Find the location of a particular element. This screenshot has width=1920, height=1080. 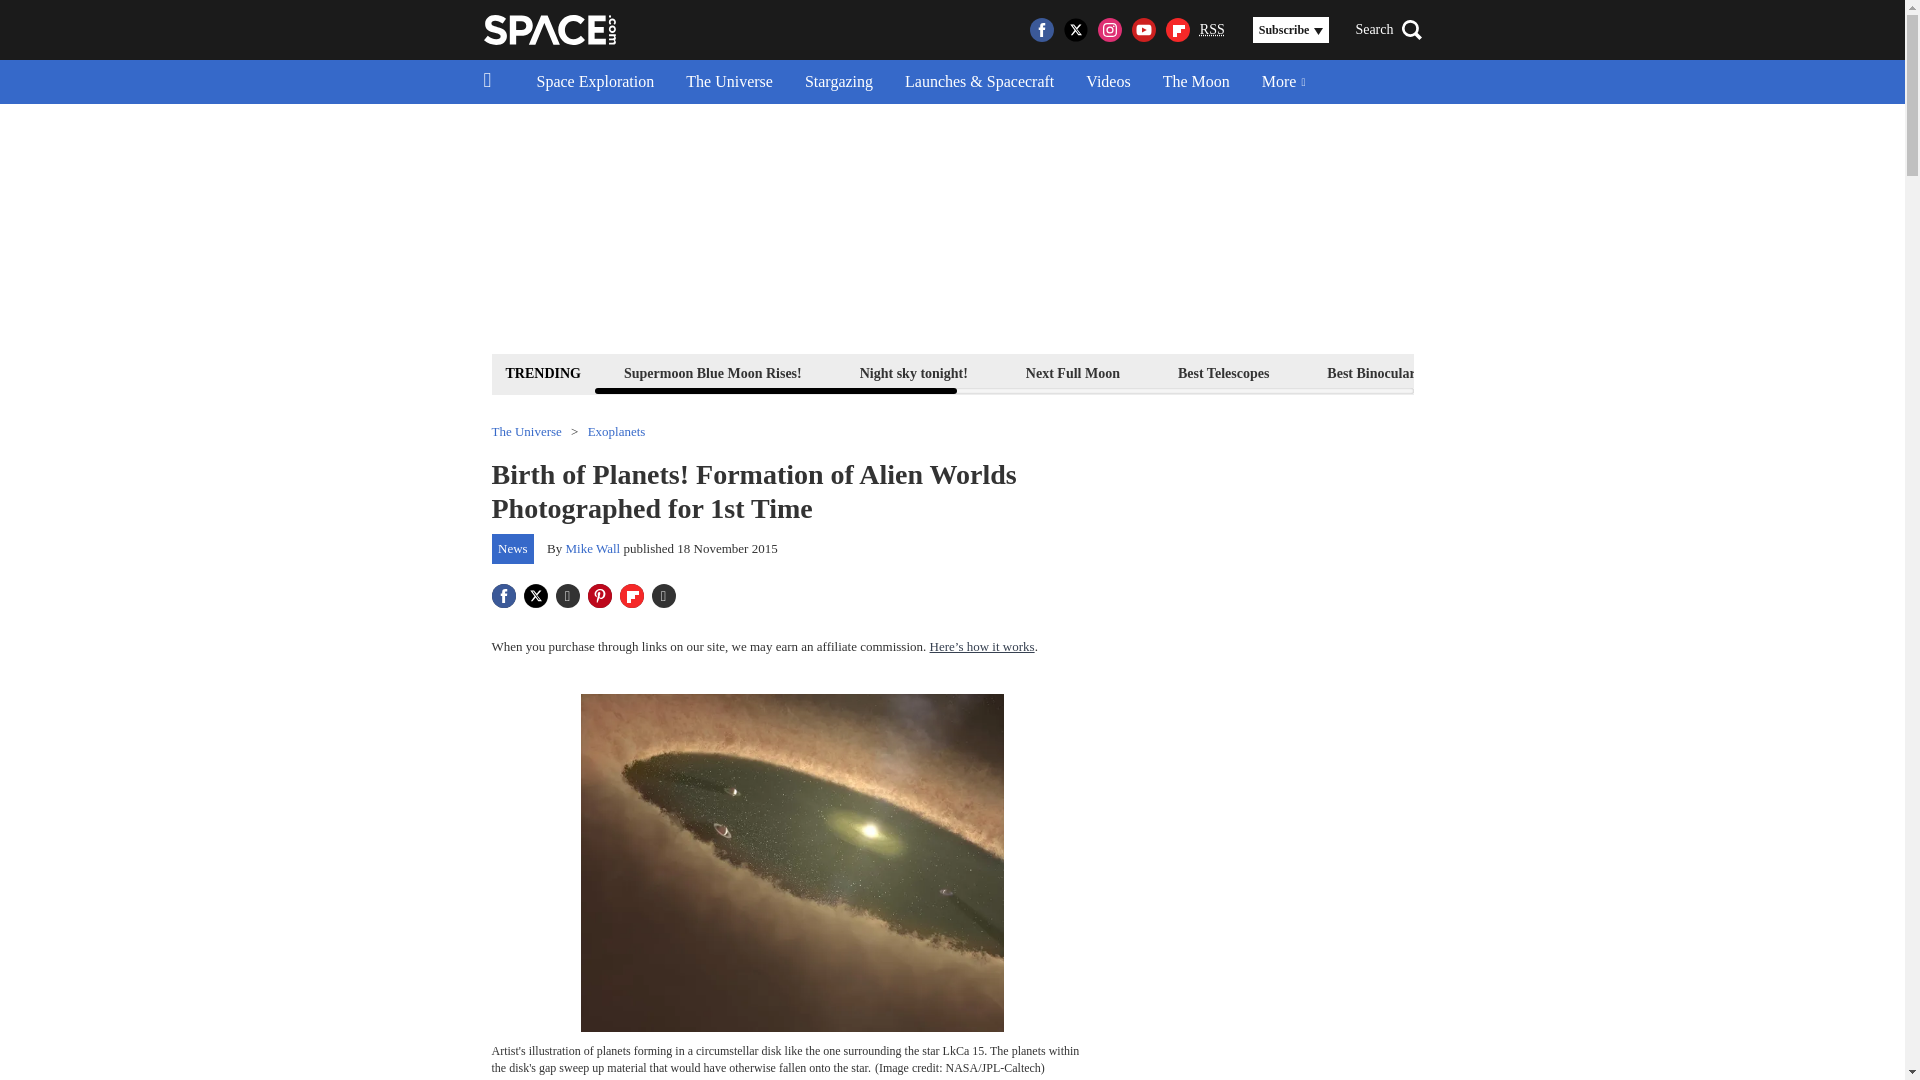

Videos is located at coordinates (1108, 82).